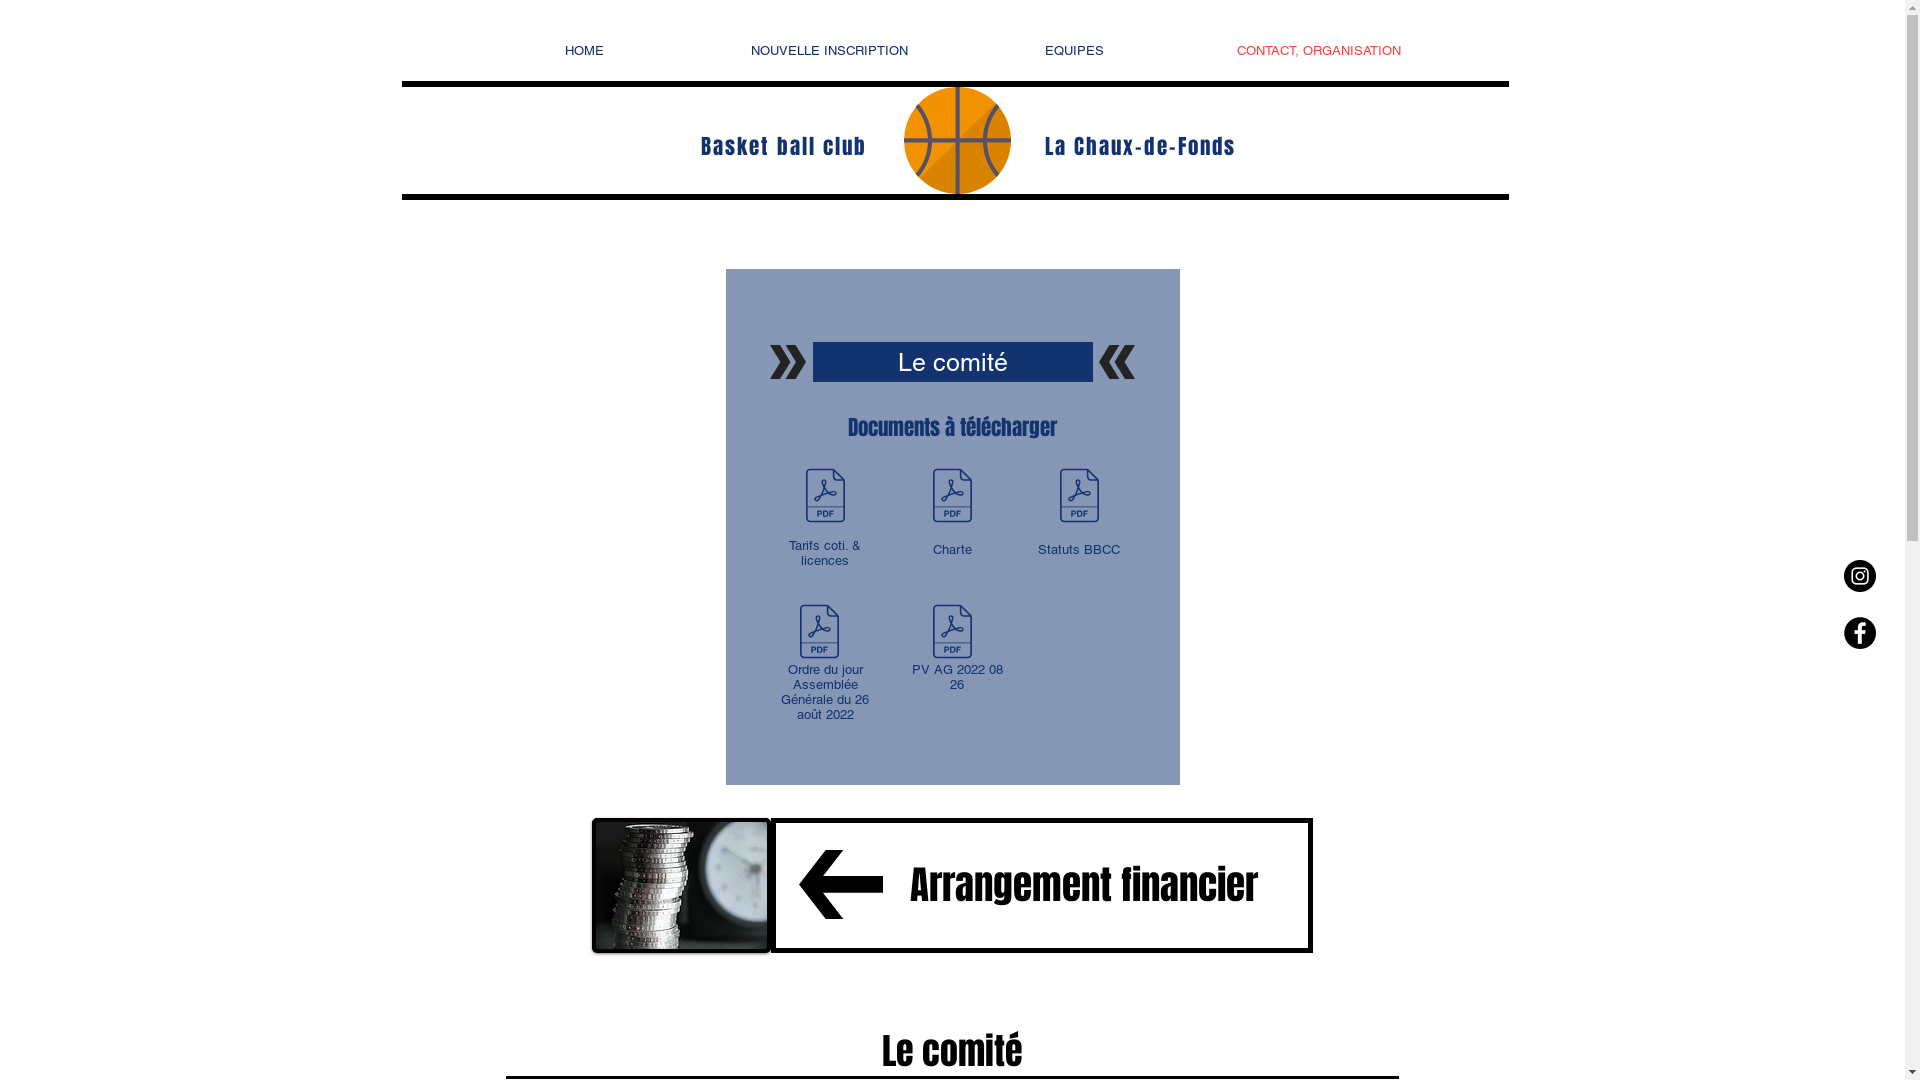 This screenshot has width=1920, height=1080. I want to click on NOUVELLE INSCRIPTION, so click(828, 50).